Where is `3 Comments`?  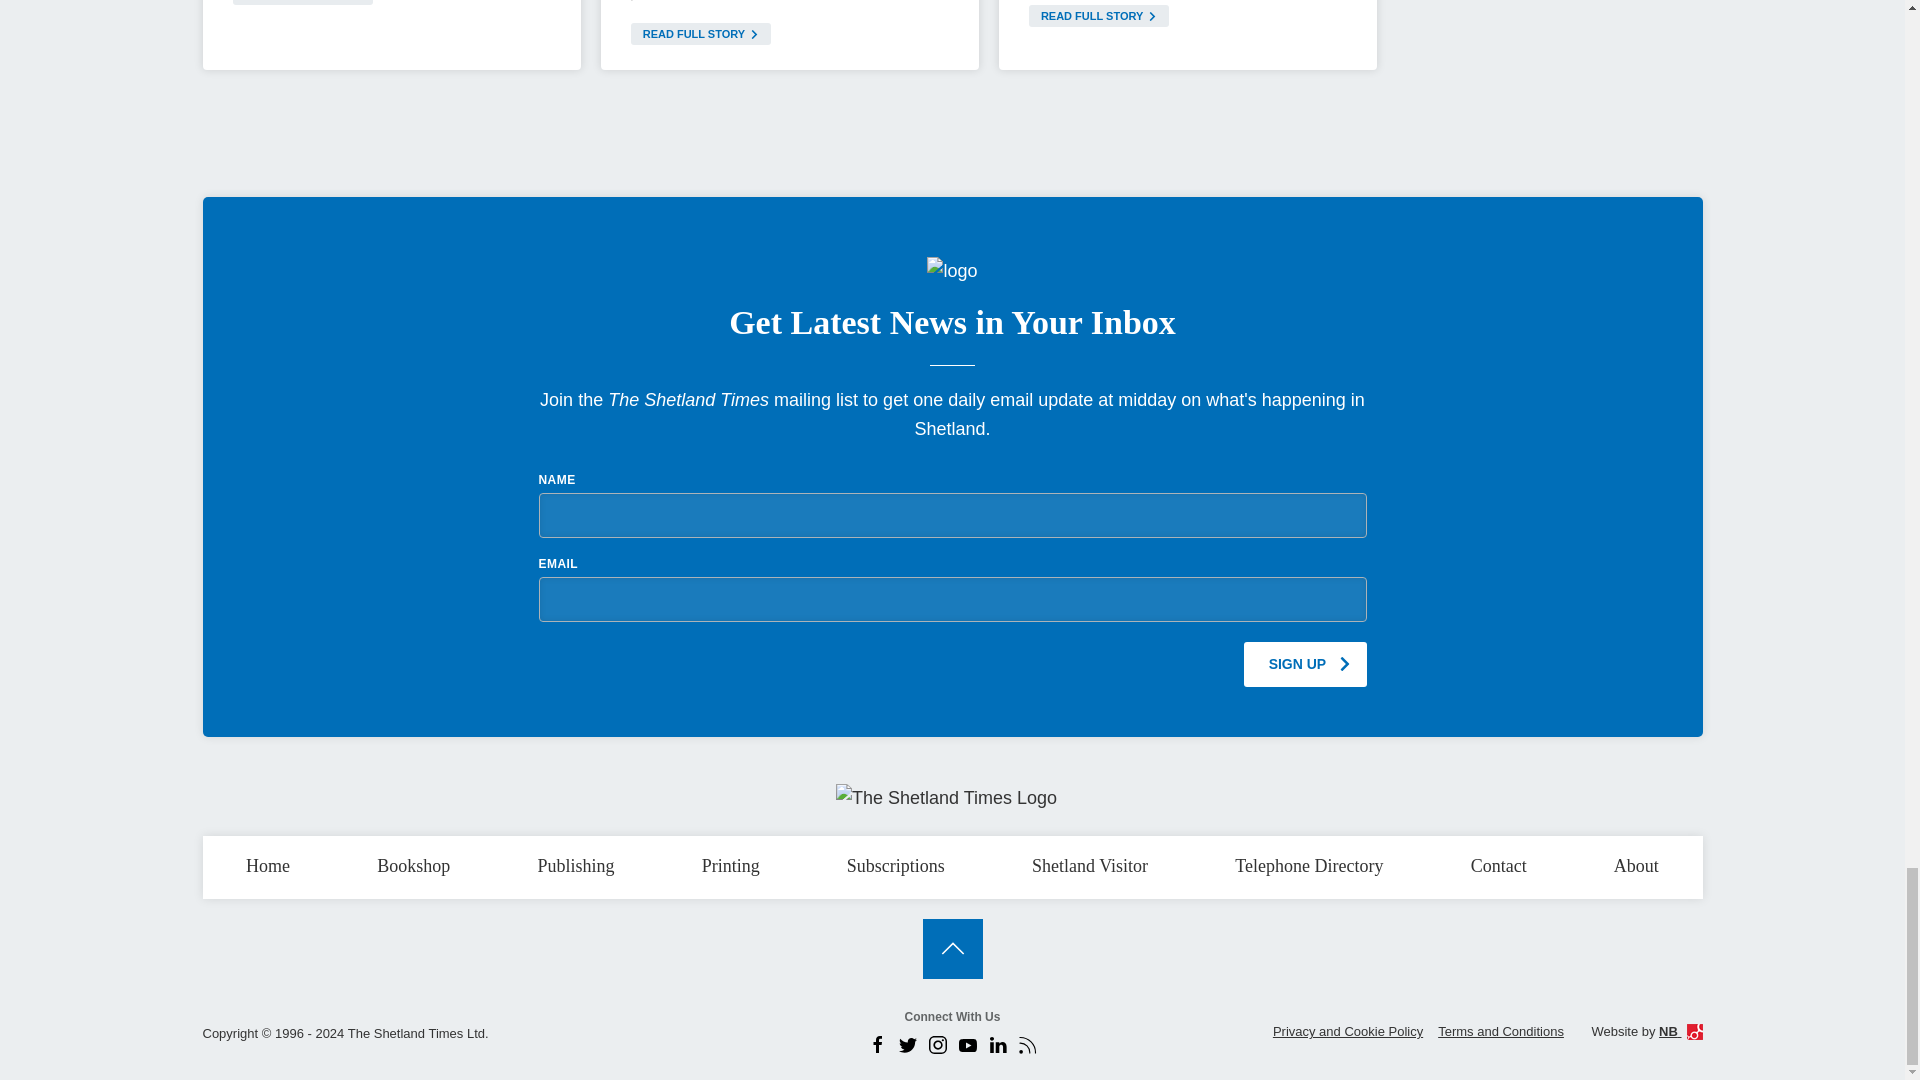 3 Comments is located at coordinates (674, 2).